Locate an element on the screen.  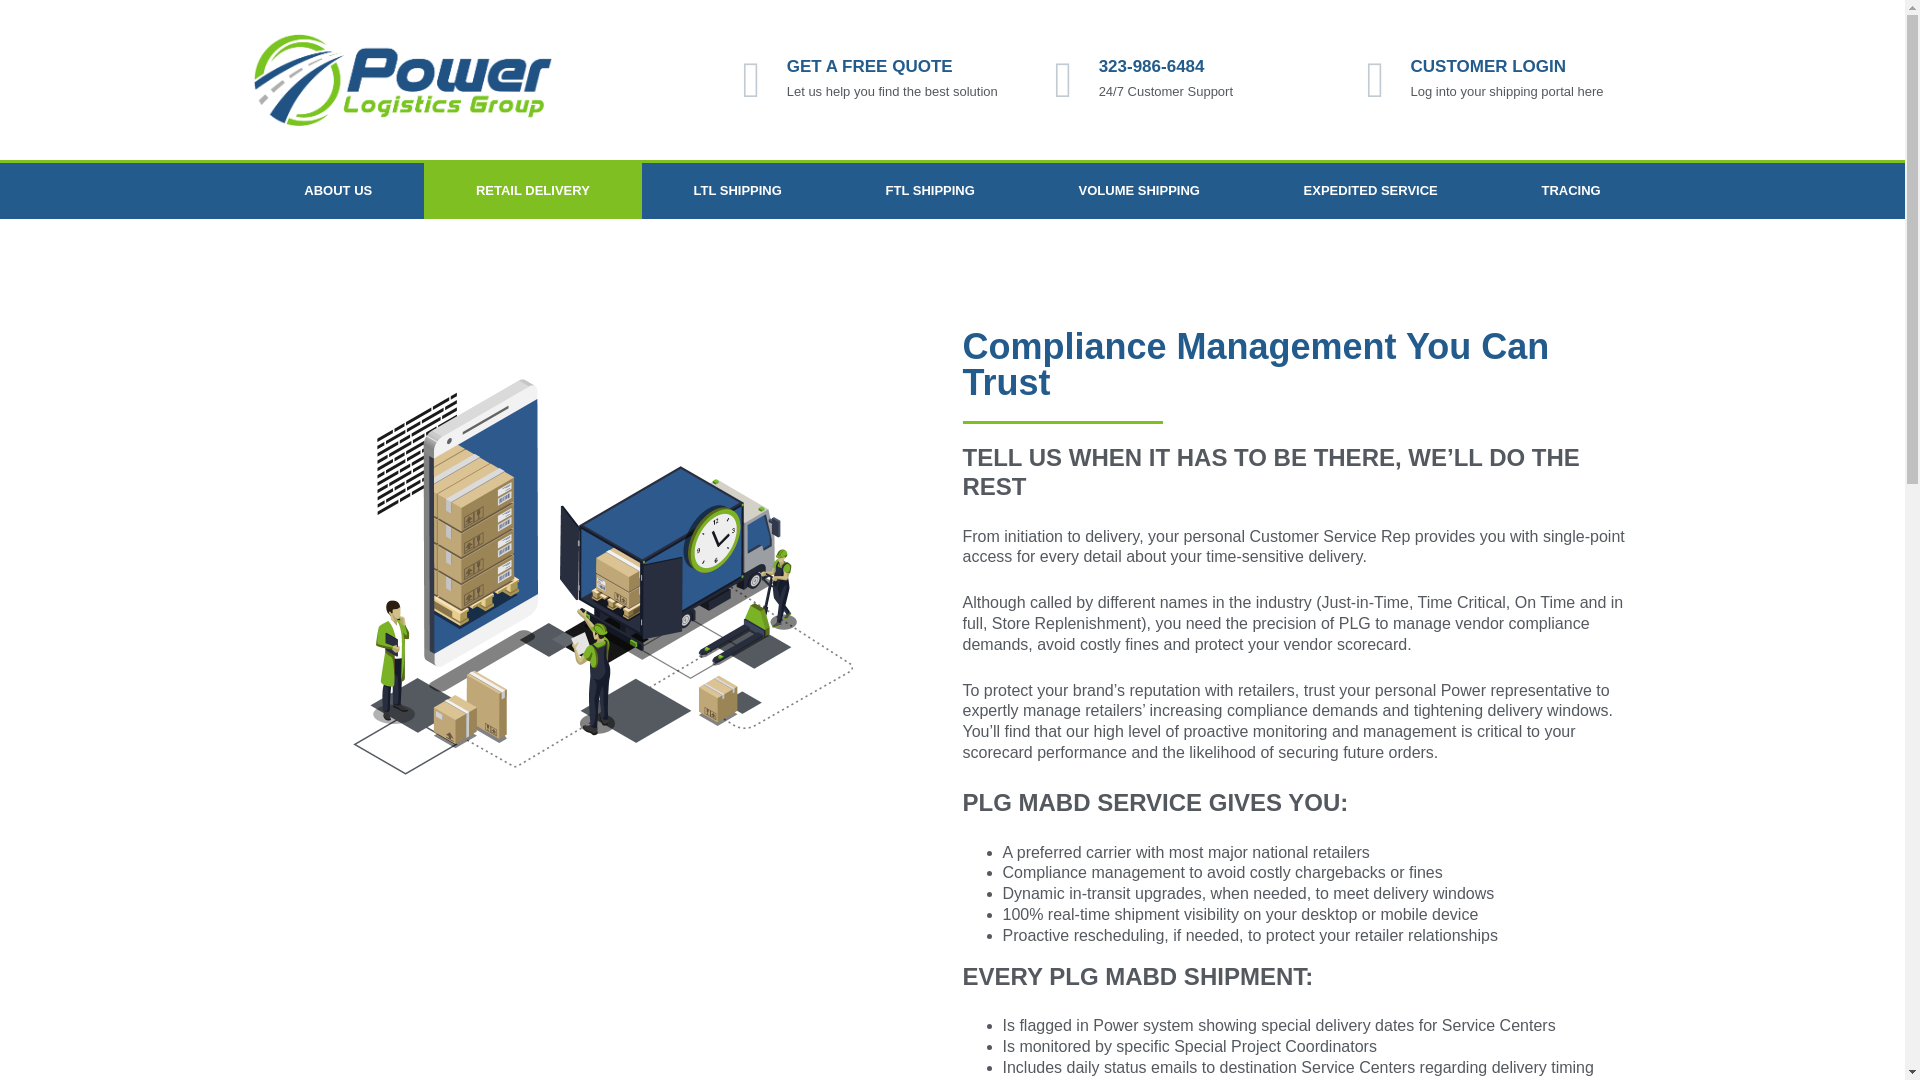
VOLUME SHIPPING is located at coordinates (1139, 191).